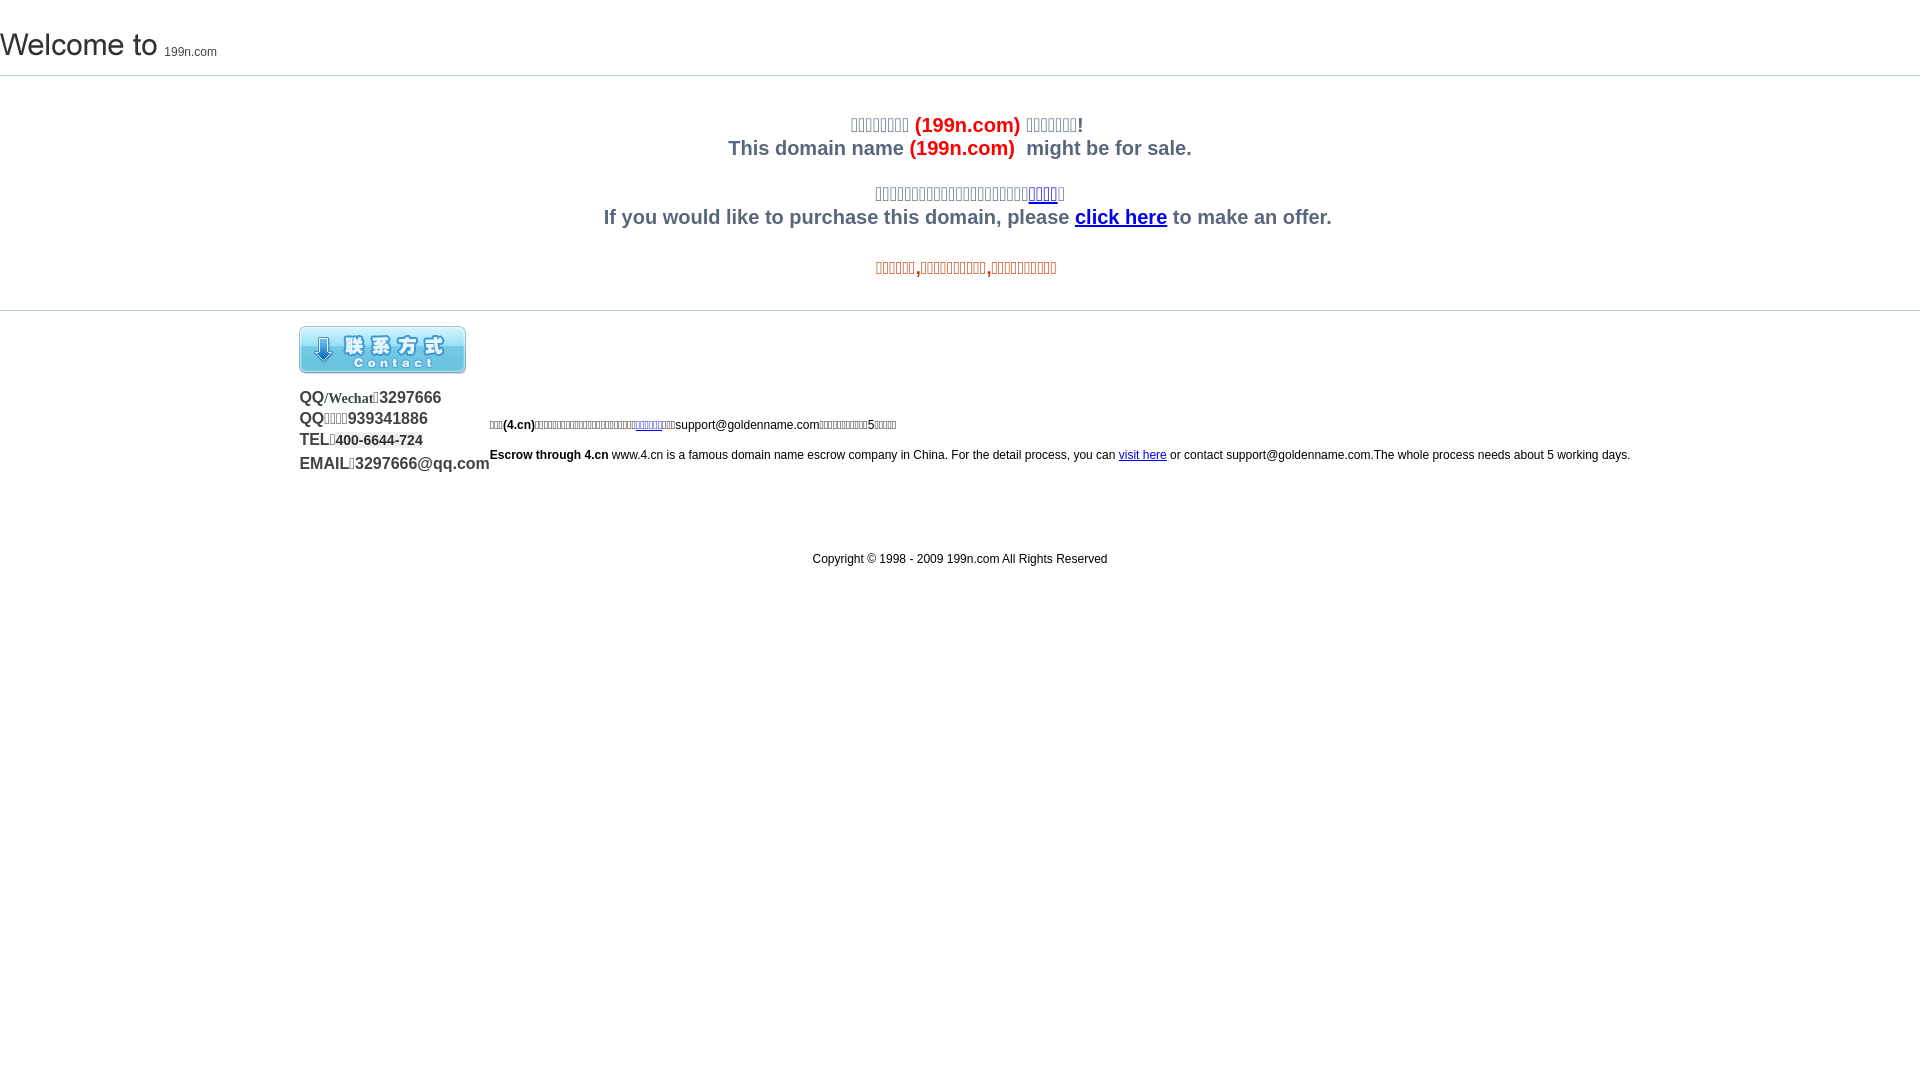 The image size is (1920, 1080). What do you see at coordinates (1121, 217) in the screenshot?
I see `click here` at bounding box center [1121, 217].